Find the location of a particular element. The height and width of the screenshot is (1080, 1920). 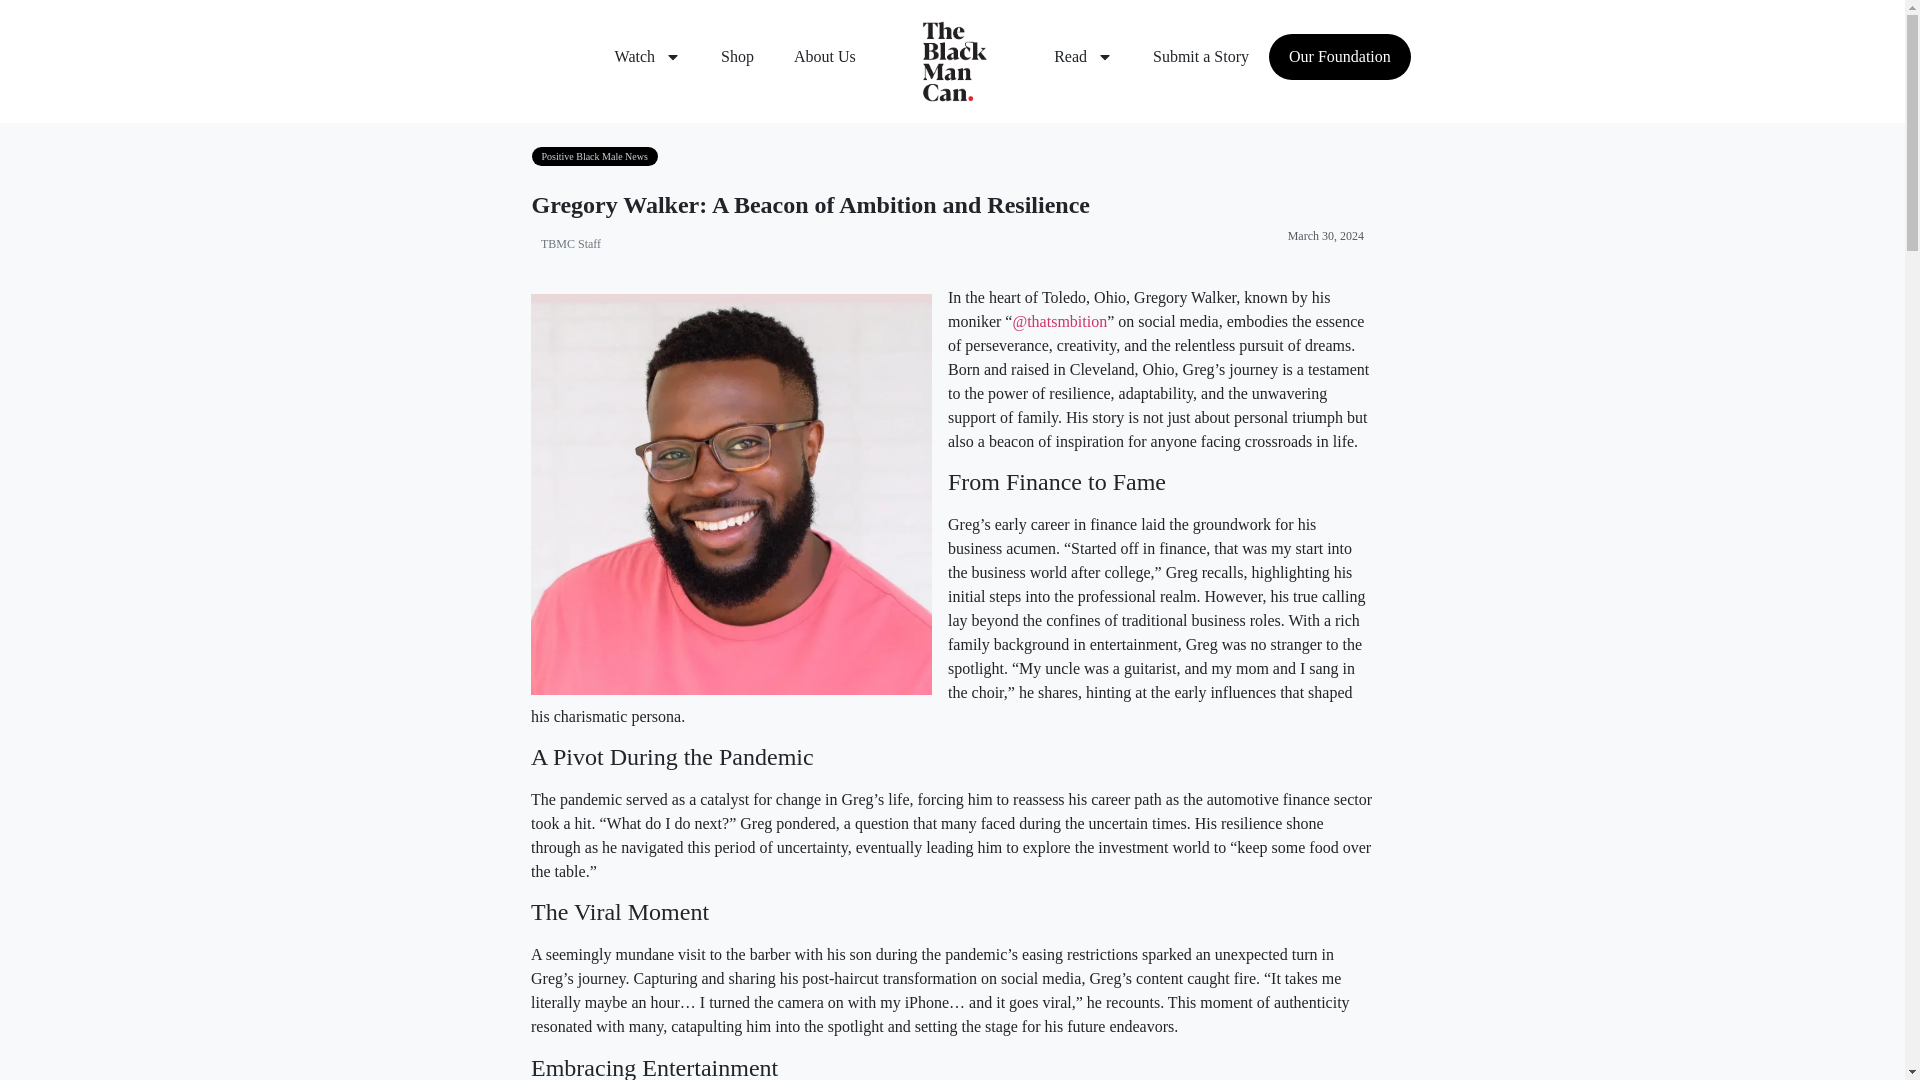

Submit a Story is located at coordinates (1200, 56).